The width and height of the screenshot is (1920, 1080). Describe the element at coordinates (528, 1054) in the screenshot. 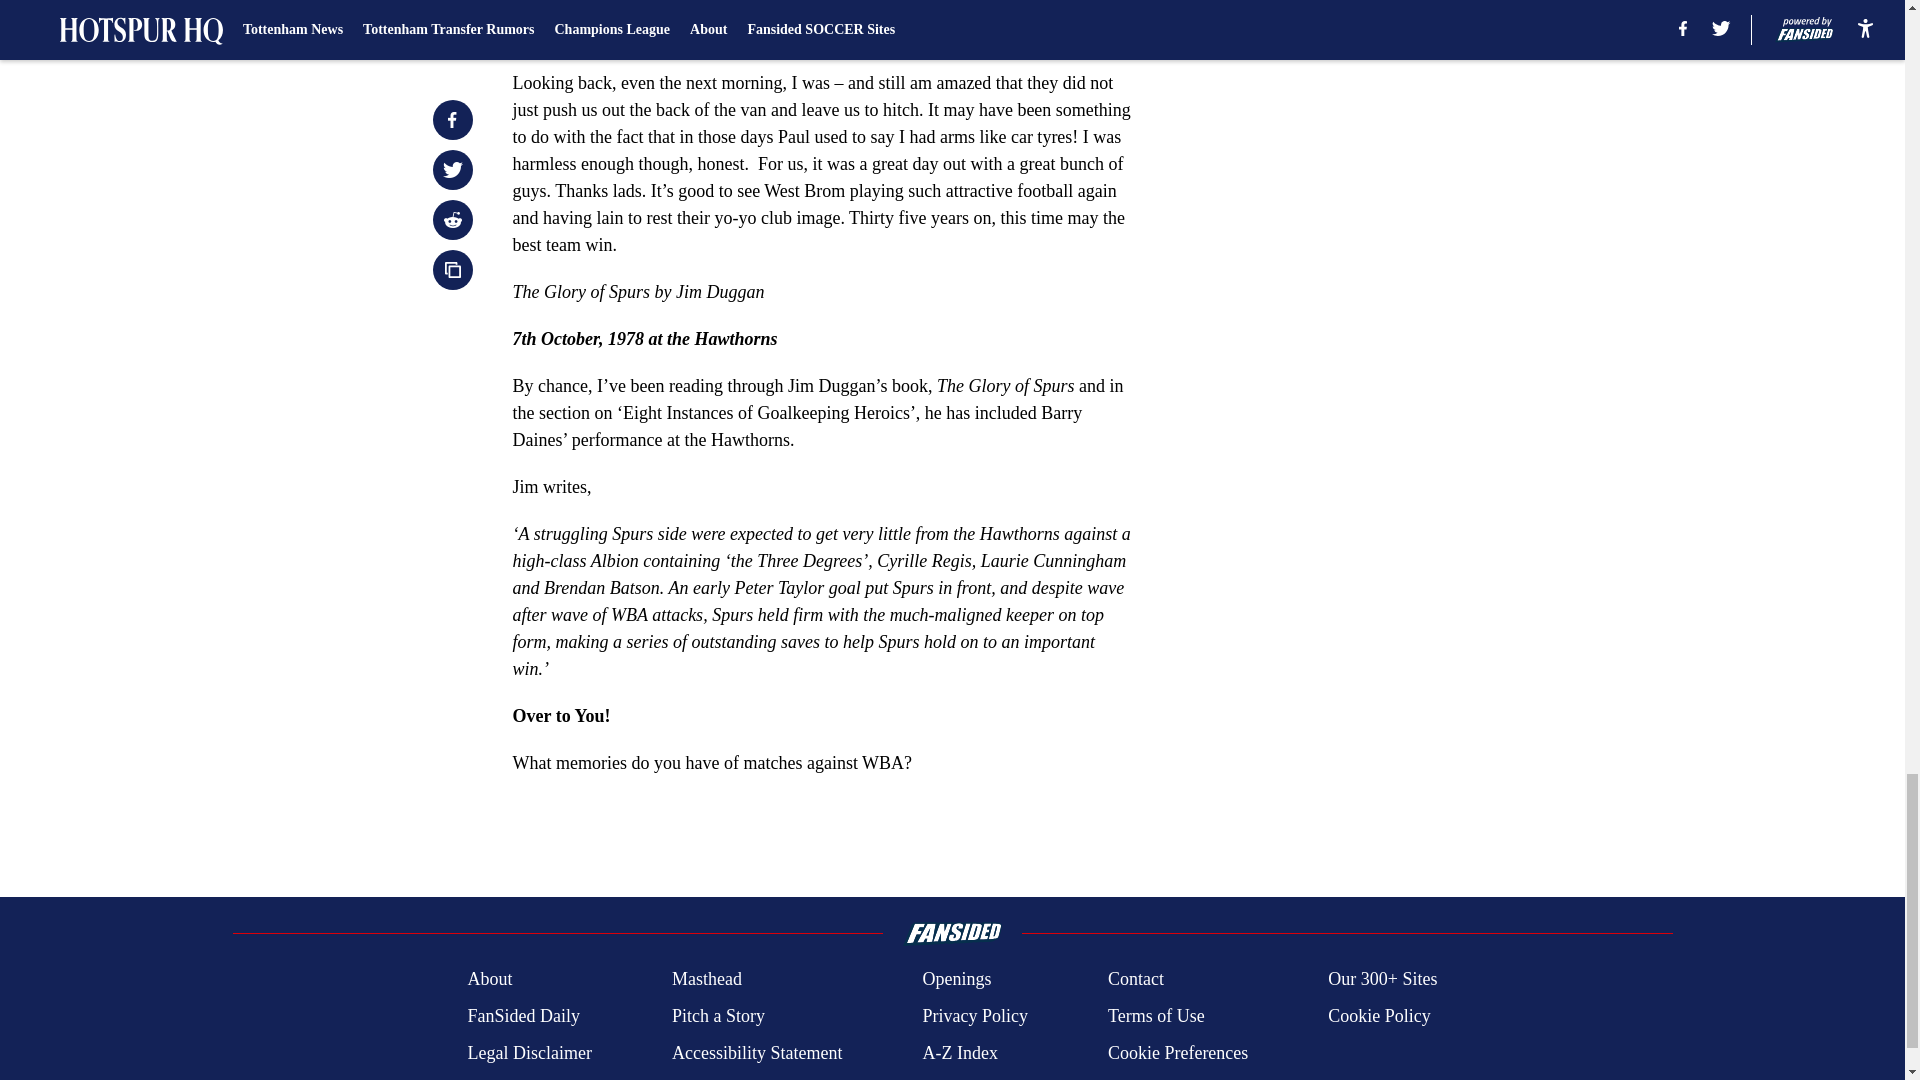

I see `Legal Disclaimer` at that location.